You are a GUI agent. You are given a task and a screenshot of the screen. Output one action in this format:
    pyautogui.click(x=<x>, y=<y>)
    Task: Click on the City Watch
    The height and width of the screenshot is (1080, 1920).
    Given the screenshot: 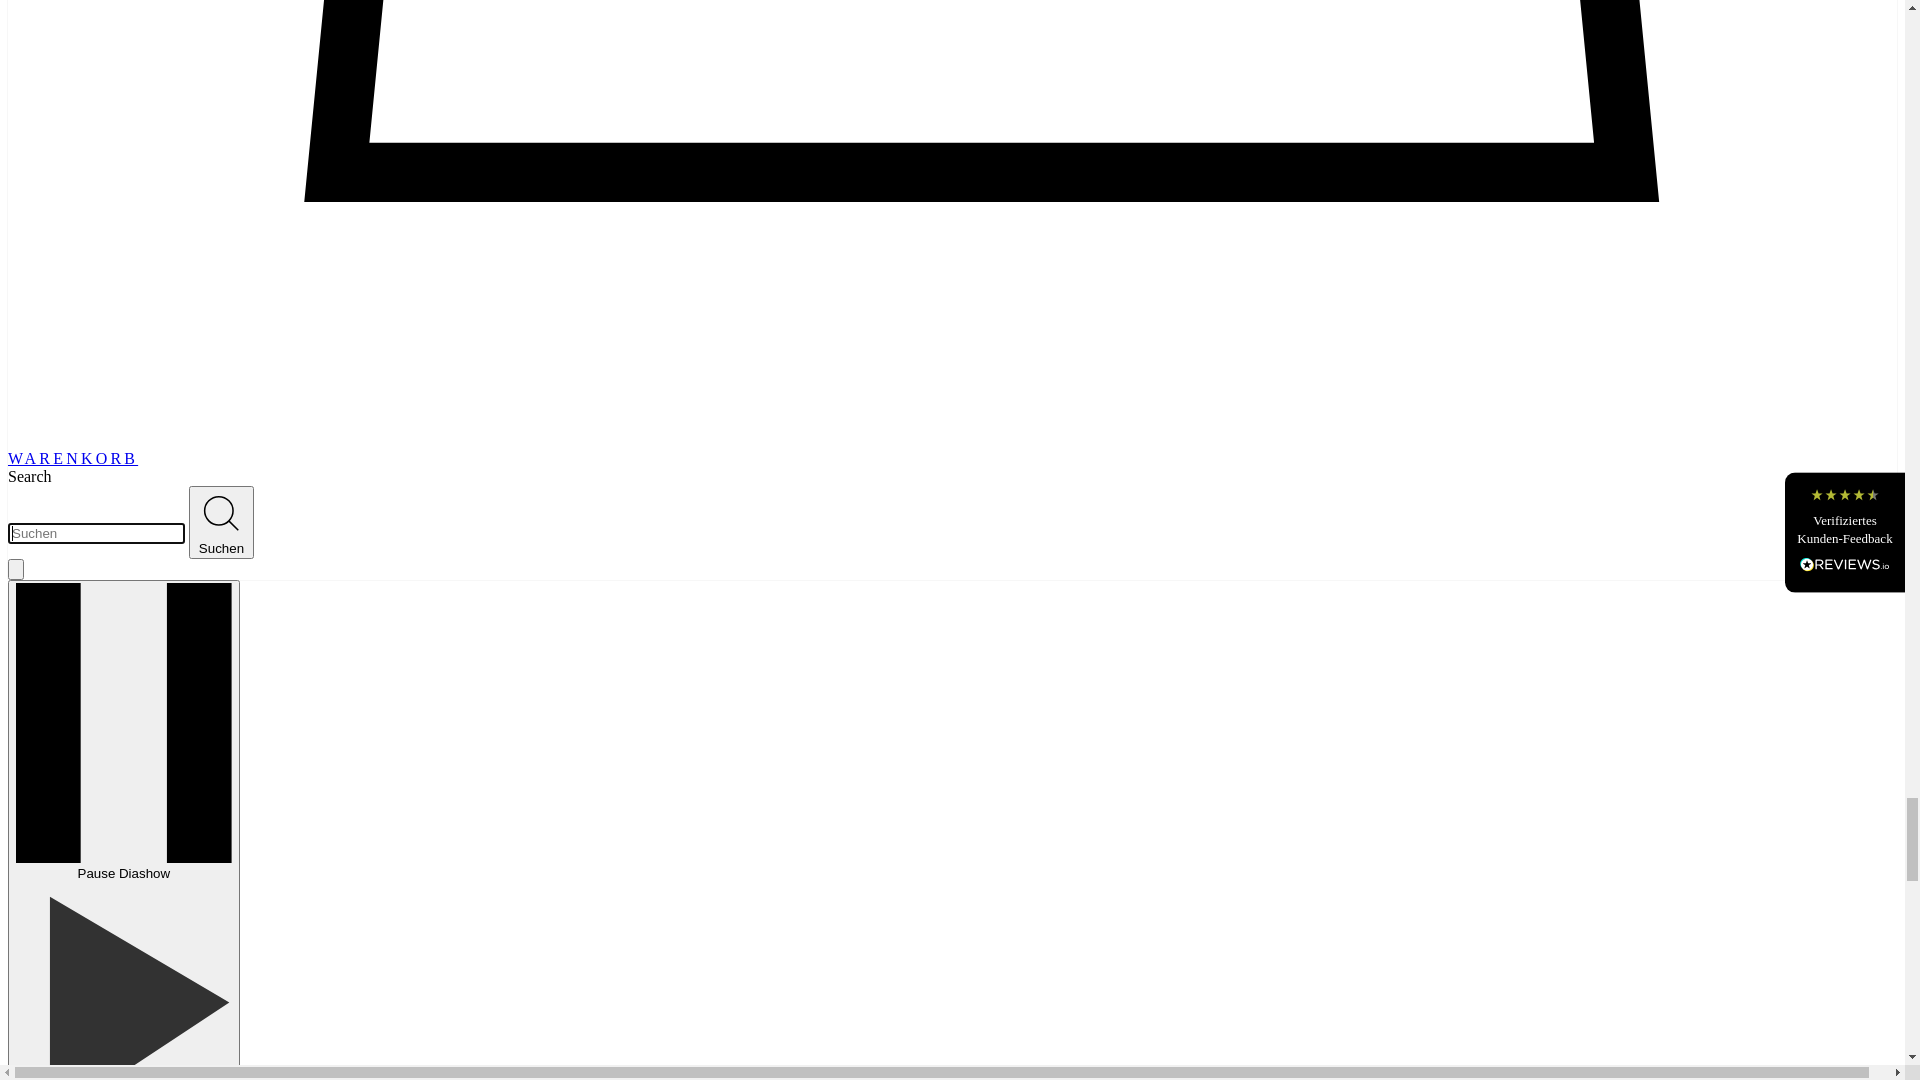 What is the action you would take?
    pyautogui.click(x=179, y=578)
    